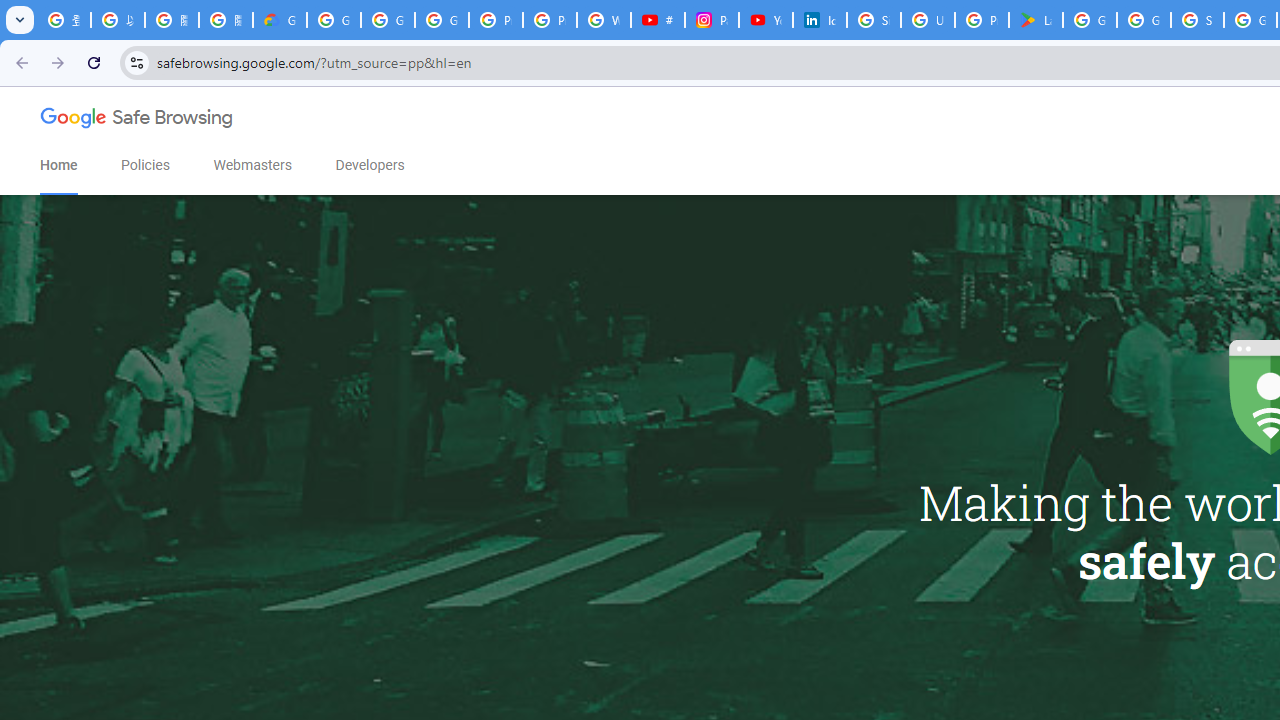 This screenshot has height=720, width=1280. What do you see at coordinates (874, 20) in the screenshot?
I see `Sign in - Google Accounts` at bounding box center [874, 20].